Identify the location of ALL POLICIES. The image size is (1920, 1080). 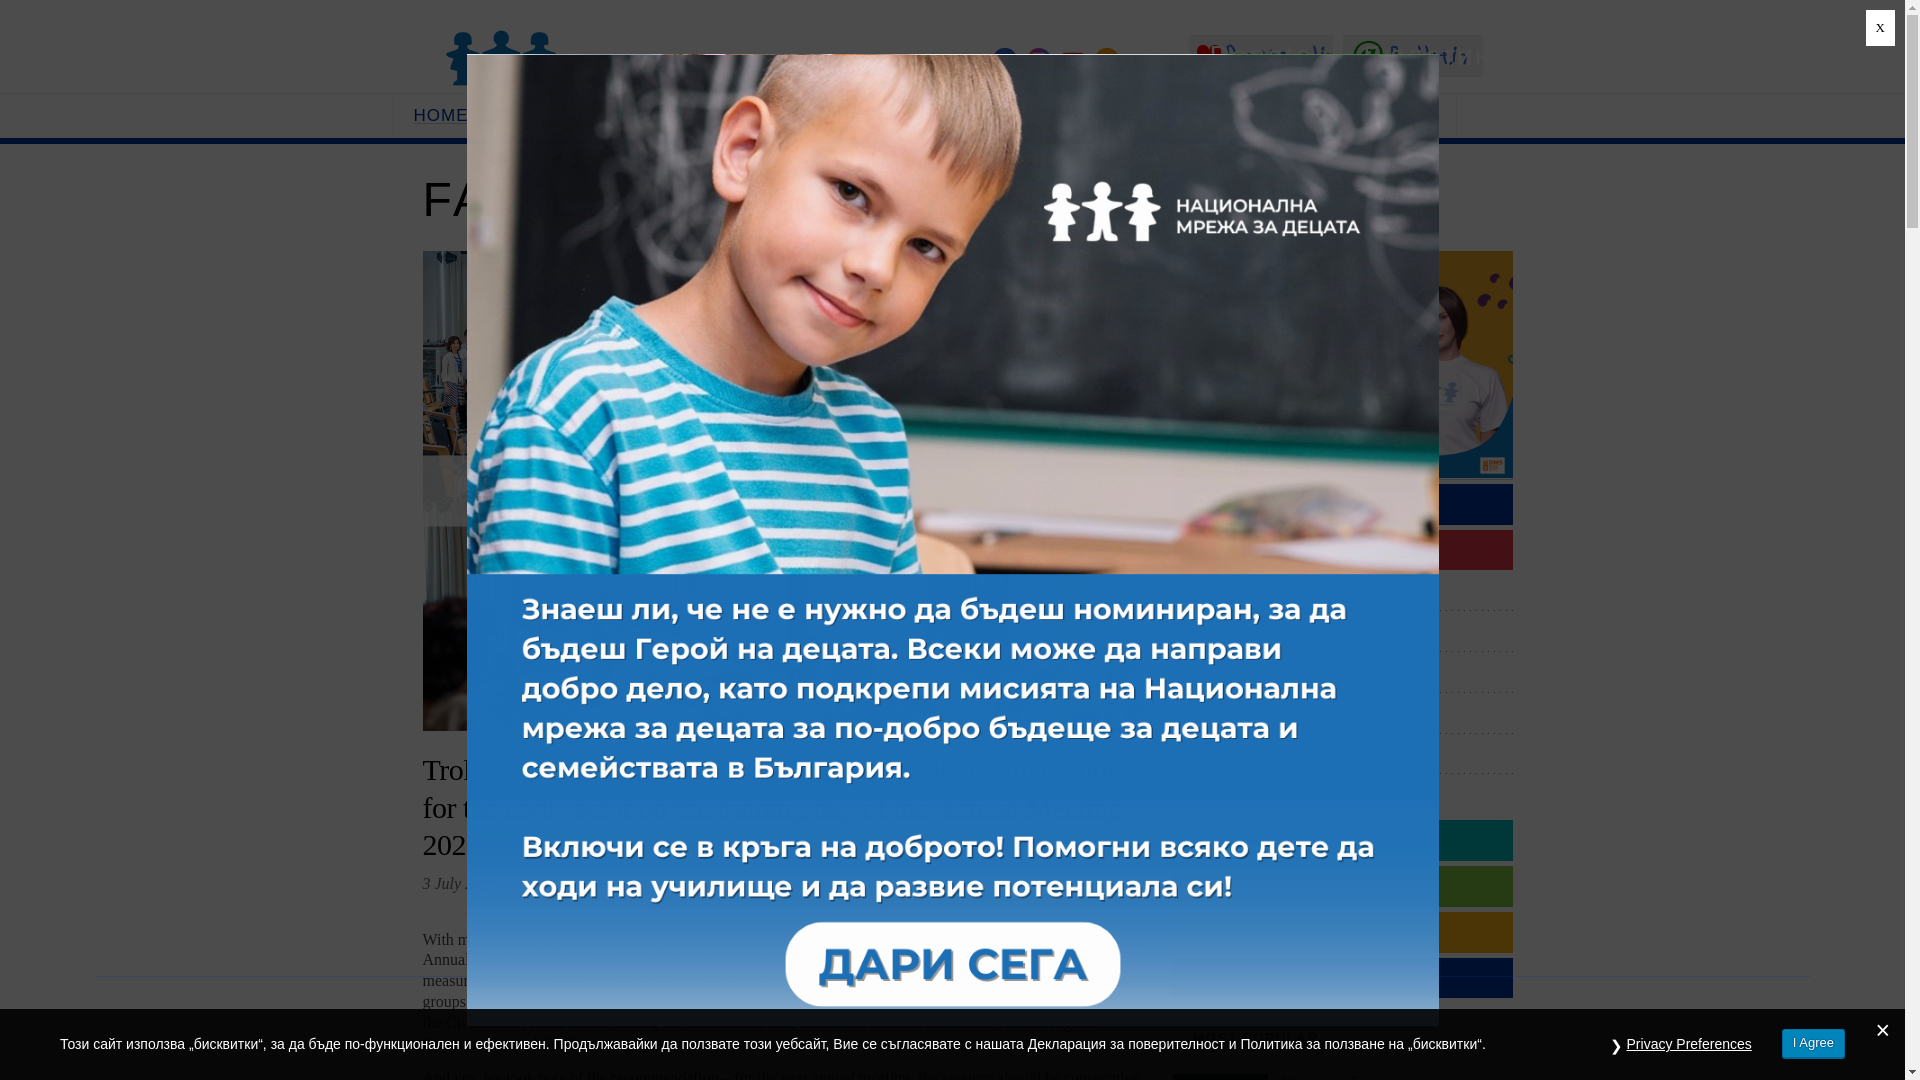
(1342, 504).